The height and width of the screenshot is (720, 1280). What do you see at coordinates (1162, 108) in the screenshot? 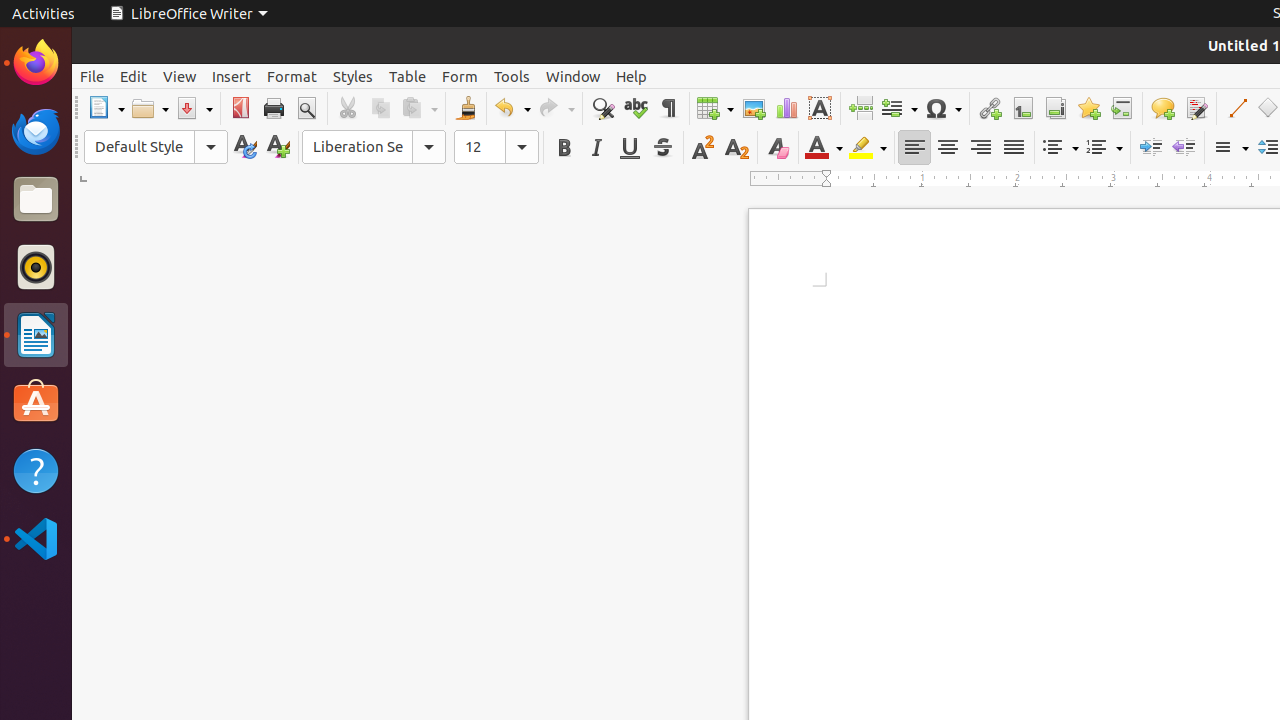
I see `Comment` at bounding box center [1162, 108].